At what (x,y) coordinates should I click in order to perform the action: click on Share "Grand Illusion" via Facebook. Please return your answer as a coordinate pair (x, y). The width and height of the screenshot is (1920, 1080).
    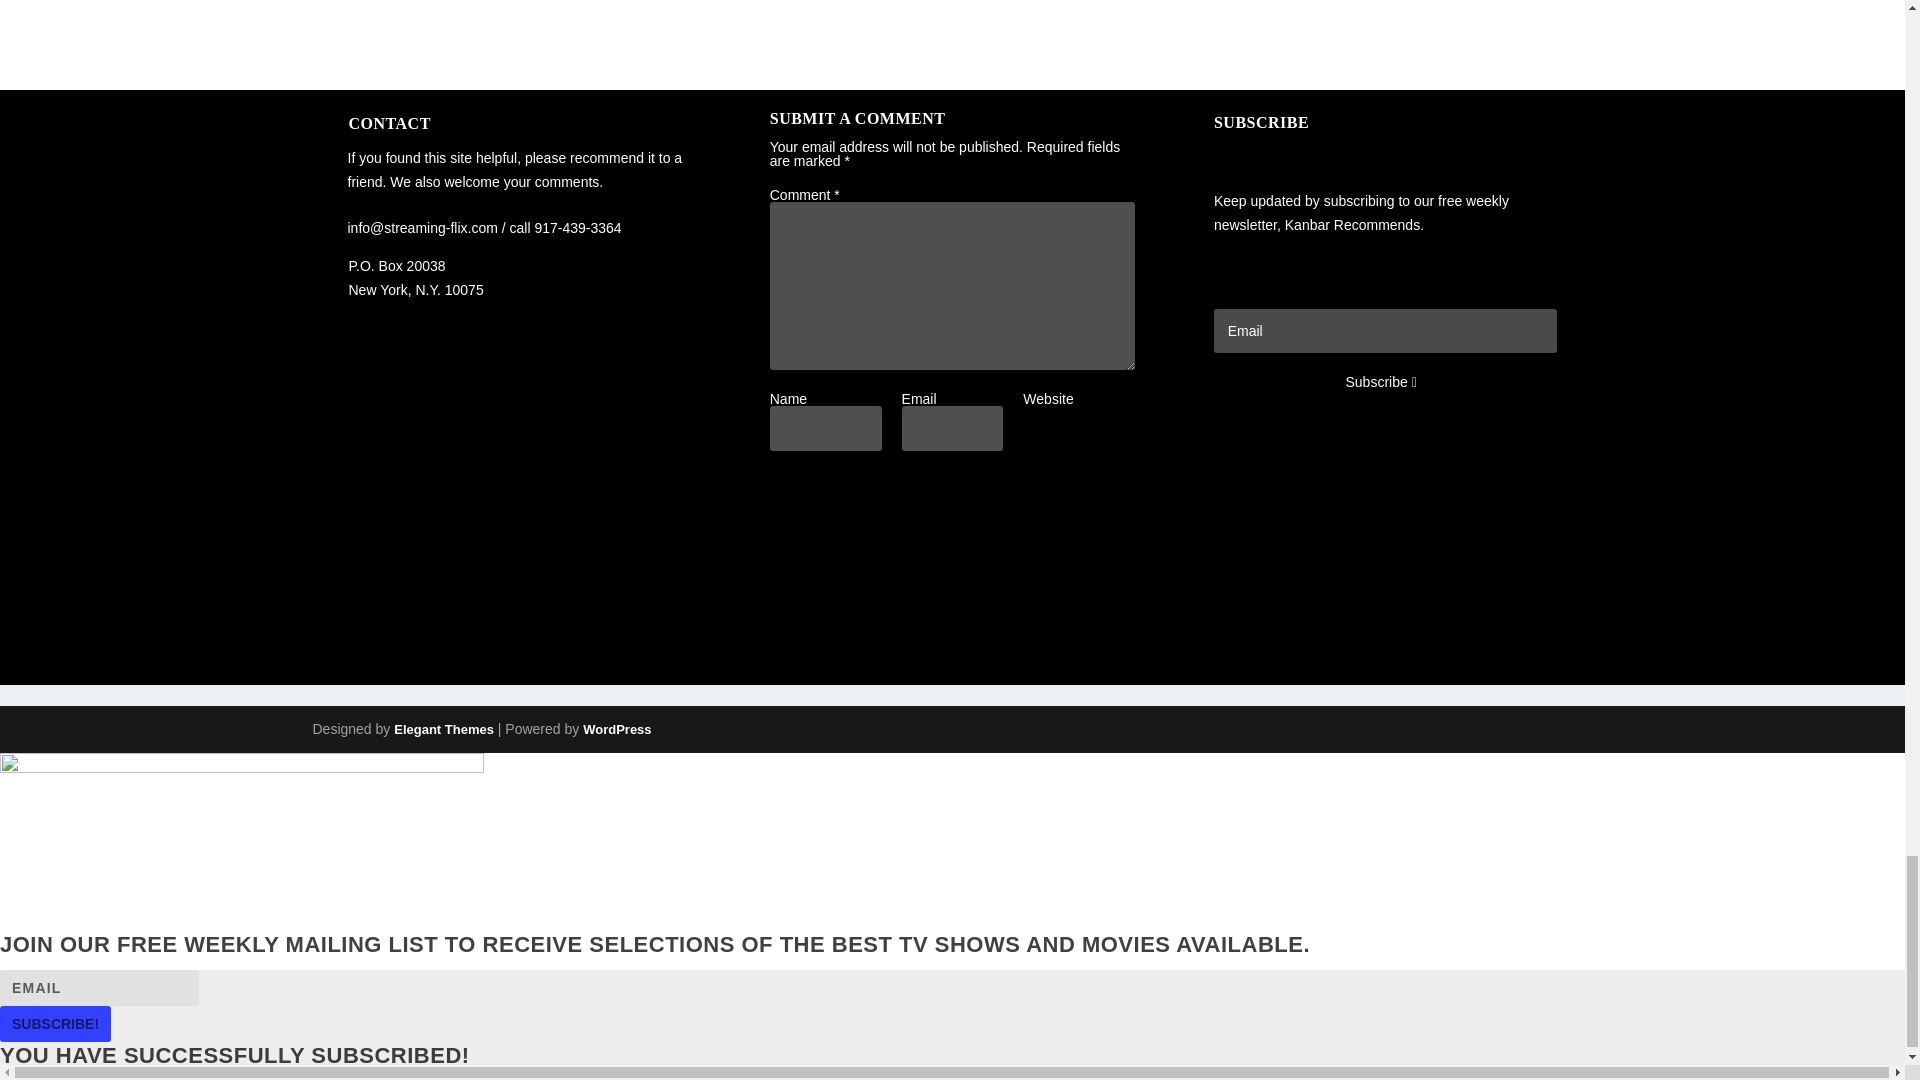
    Looking at the image, I should click on (926, 595).